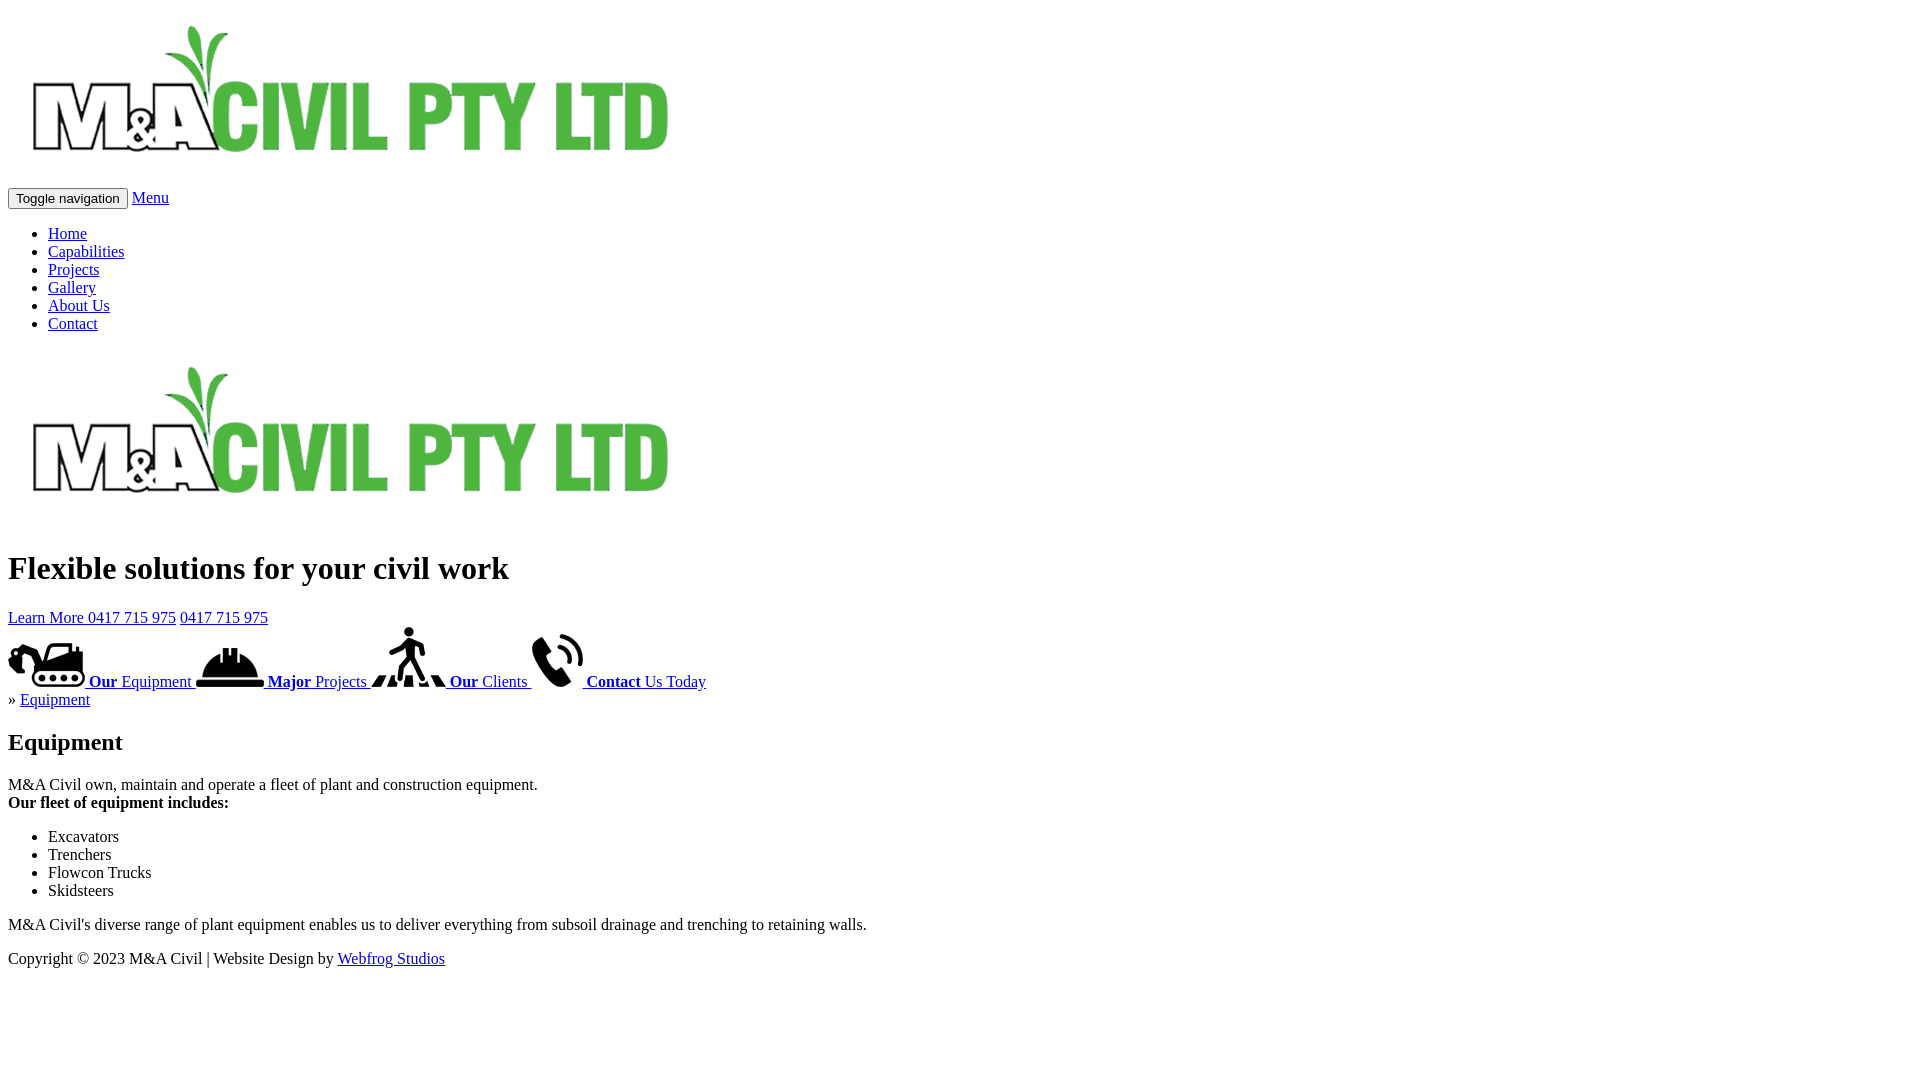  Describe the element at coordinates (132, 618) in the screenshot. I see `0417 715 975` at that location.